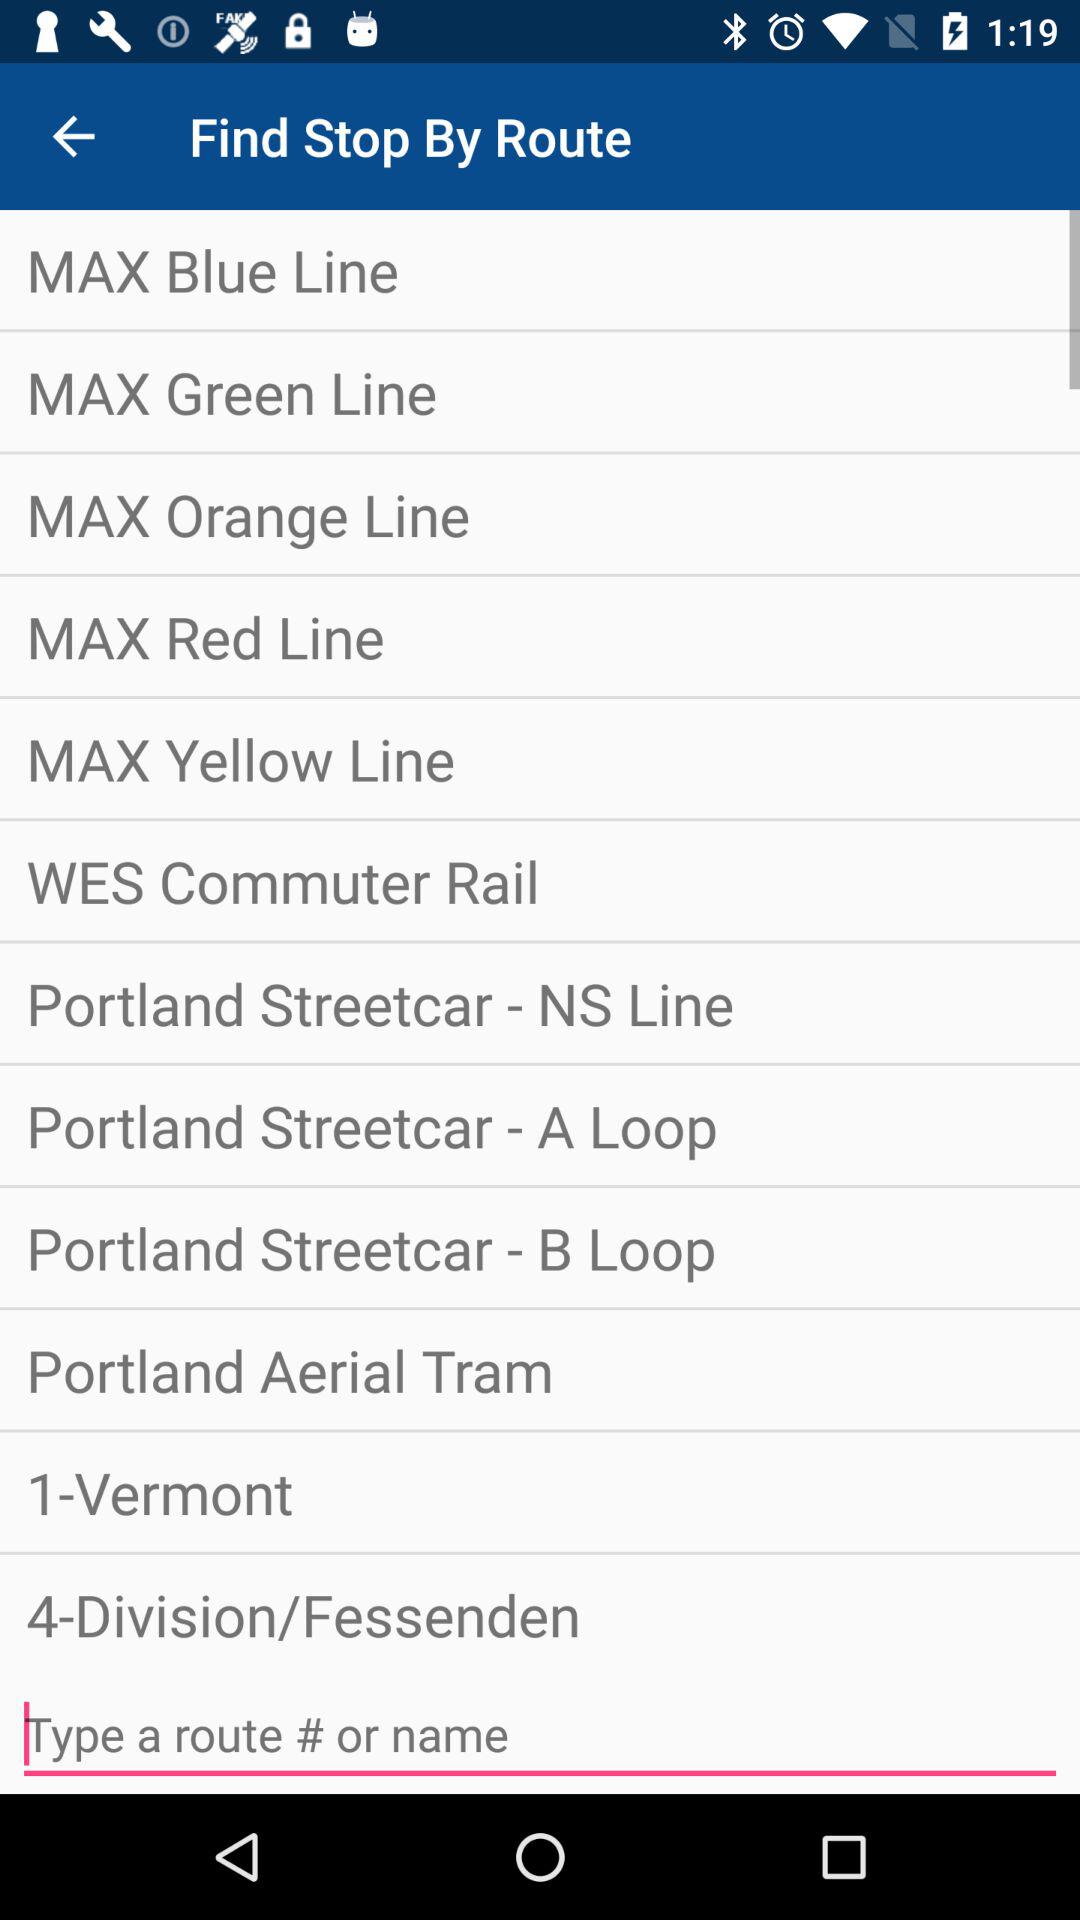  I want to click on click the icon below the portland streetcar b, so click(540, 1370).